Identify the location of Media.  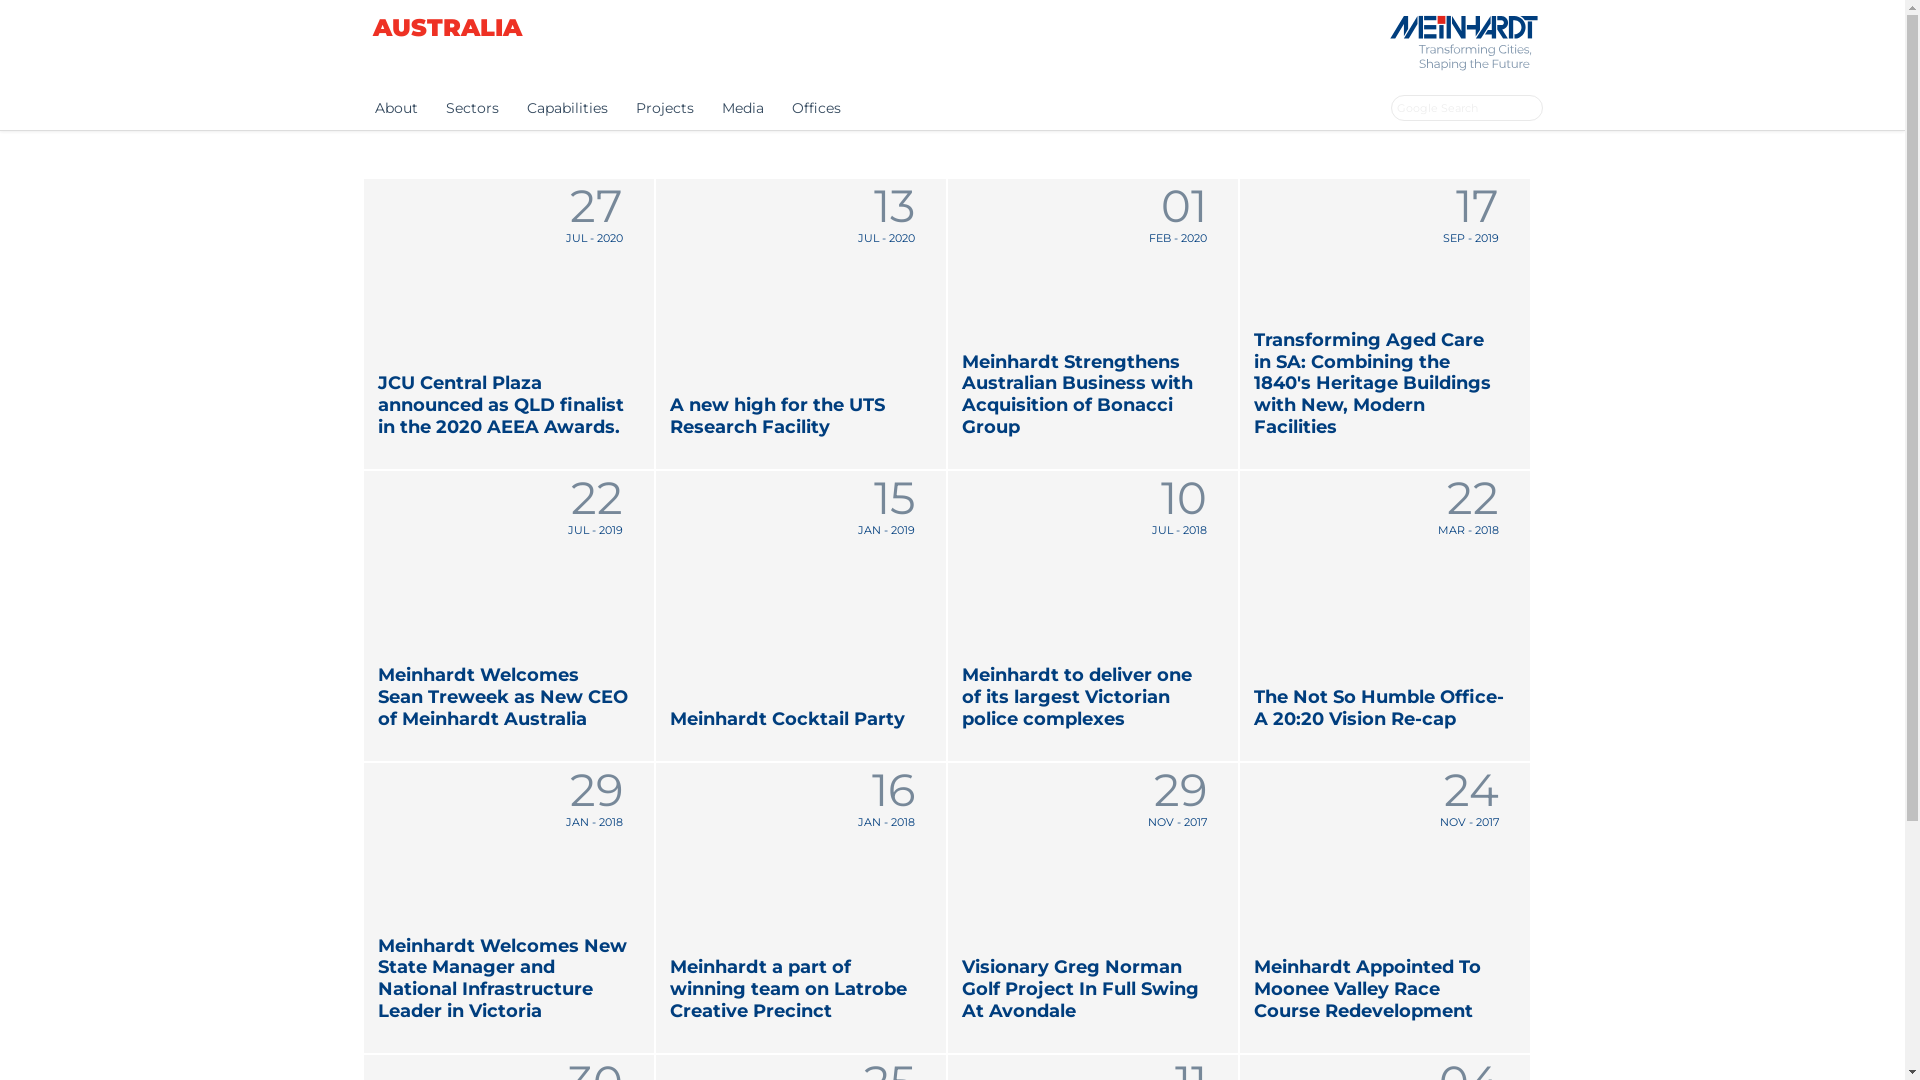
(743, 108).